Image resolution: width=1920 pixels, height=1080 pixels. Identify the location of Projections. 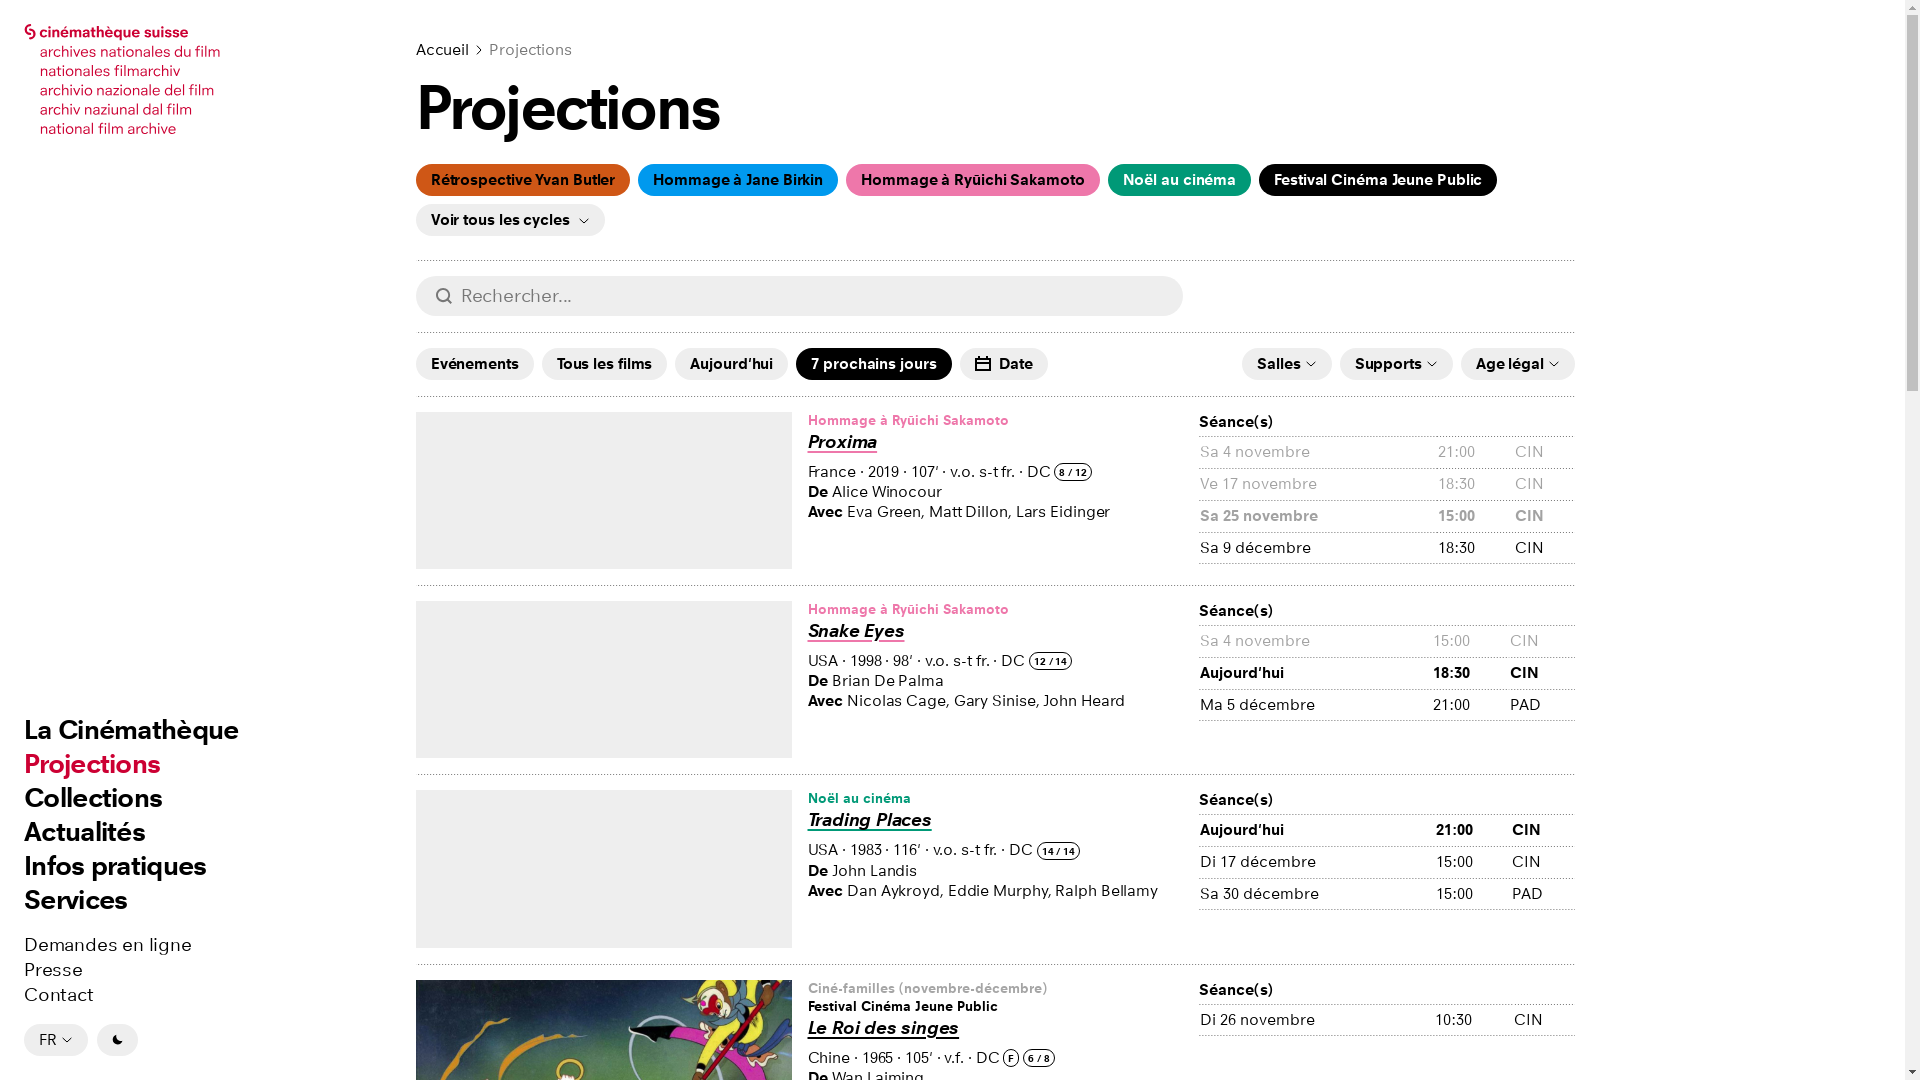
(92, 764).